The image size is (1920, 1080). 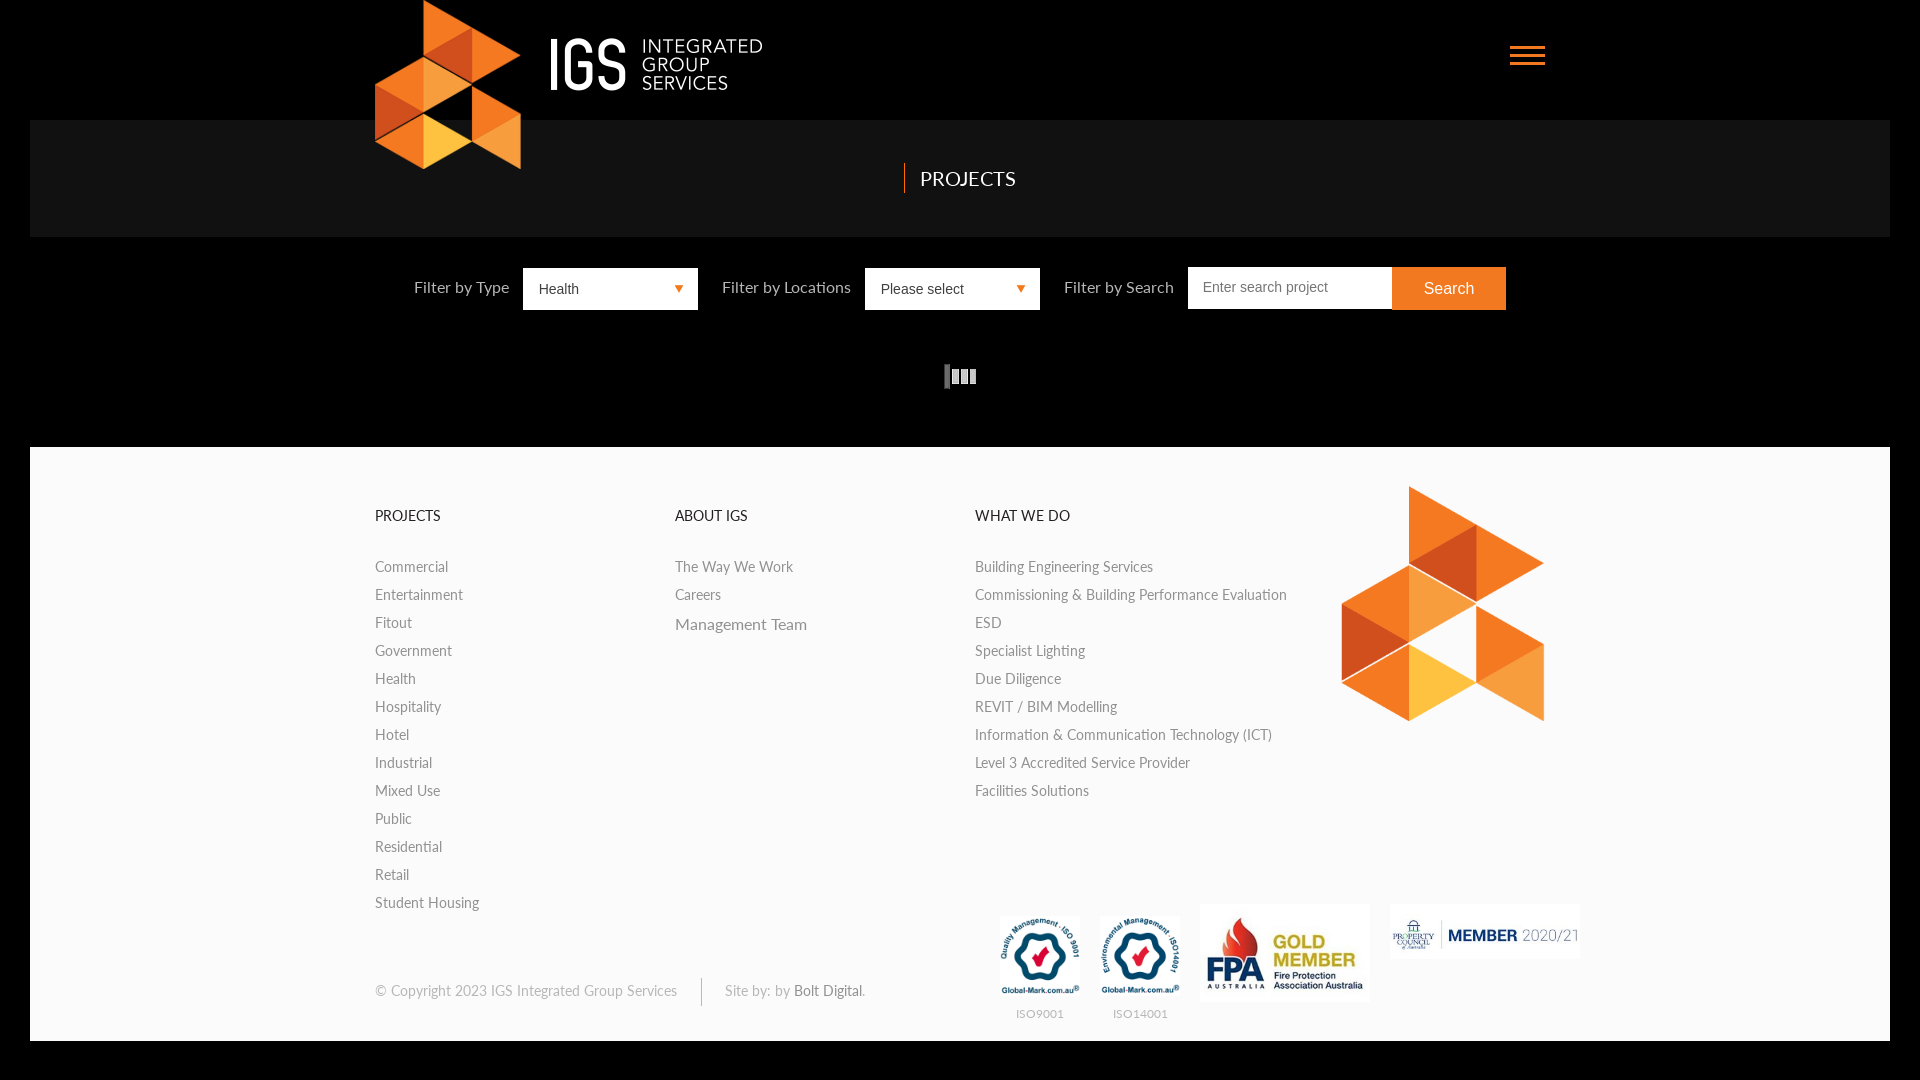 What do you see at coordinates (414, 650) in the screenshot?
I see `Government` at bounding box center [414, 650].